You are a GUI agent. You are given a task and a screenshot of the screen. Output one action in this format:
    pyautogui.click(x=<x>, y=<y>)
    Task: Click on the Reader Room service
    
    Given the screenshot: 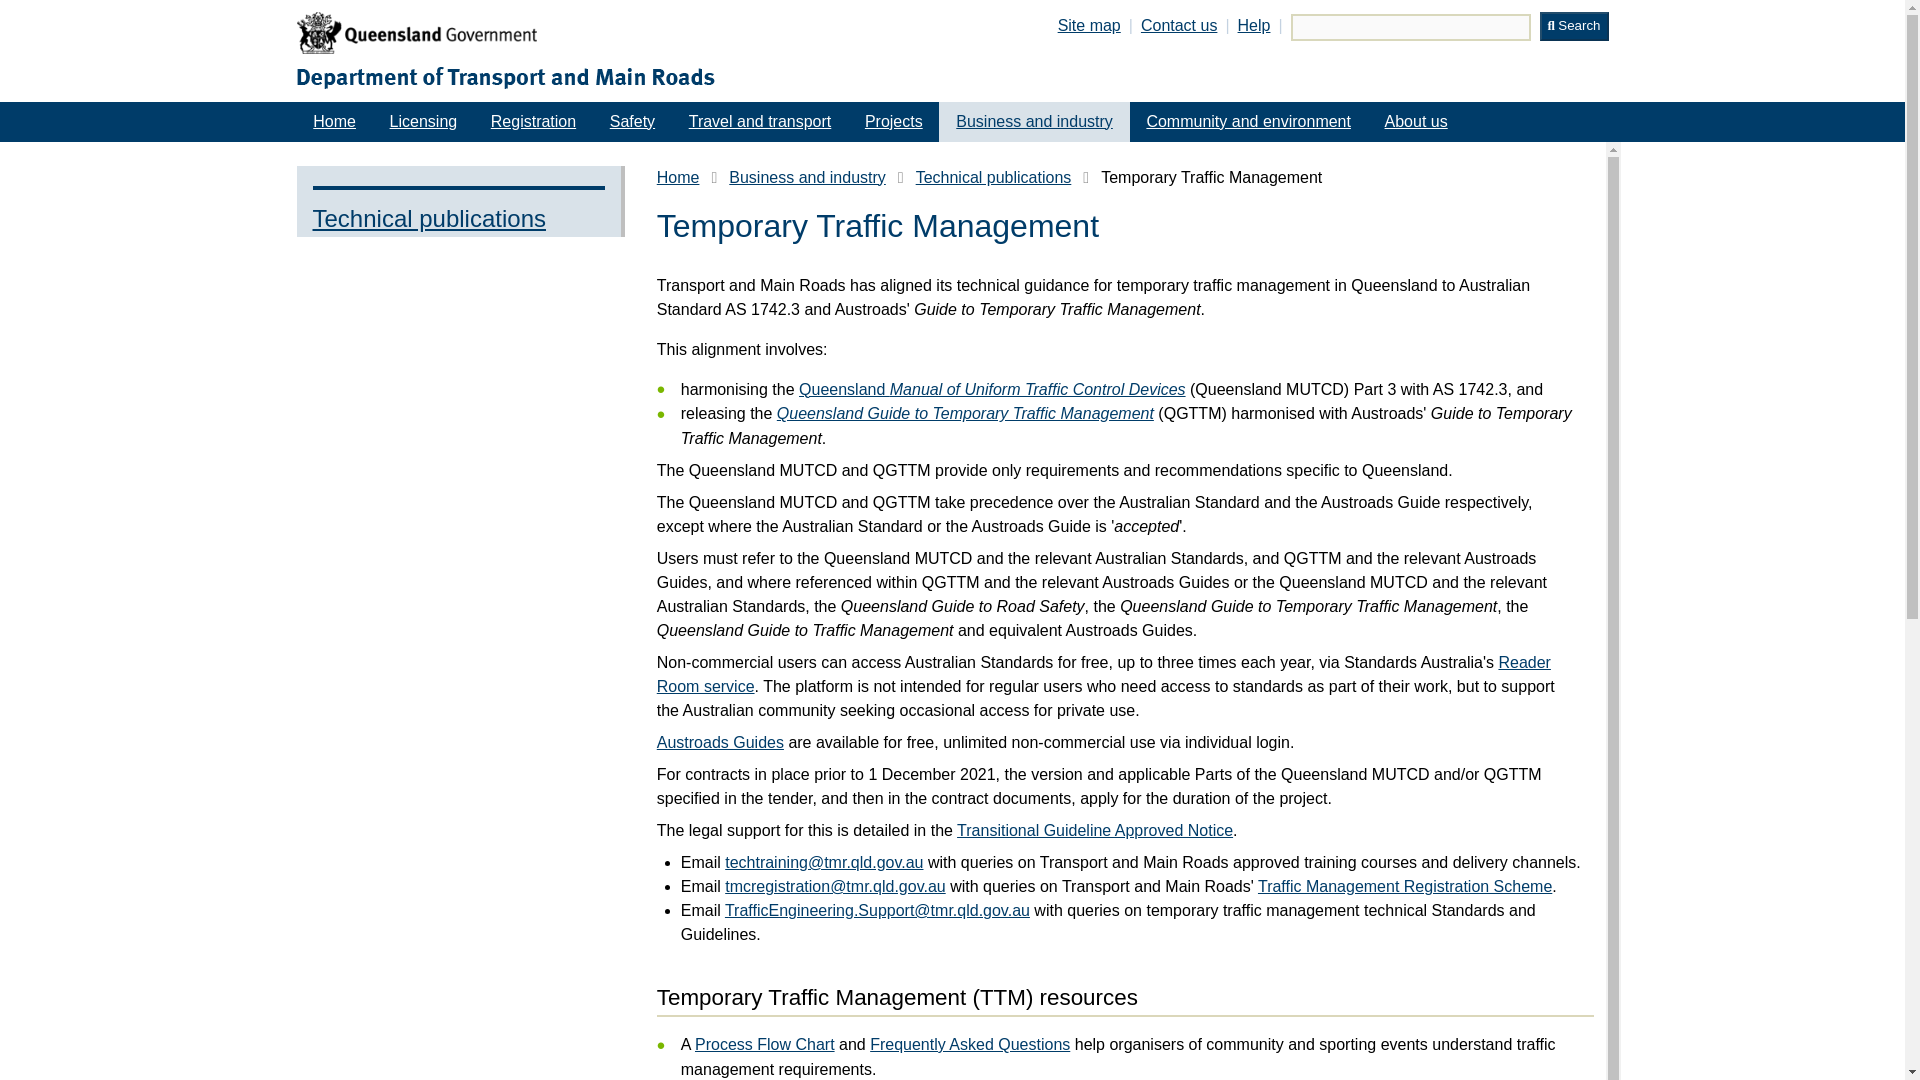 What is the action you would take?
    pyautogui.click(x=1104, y=674)
    